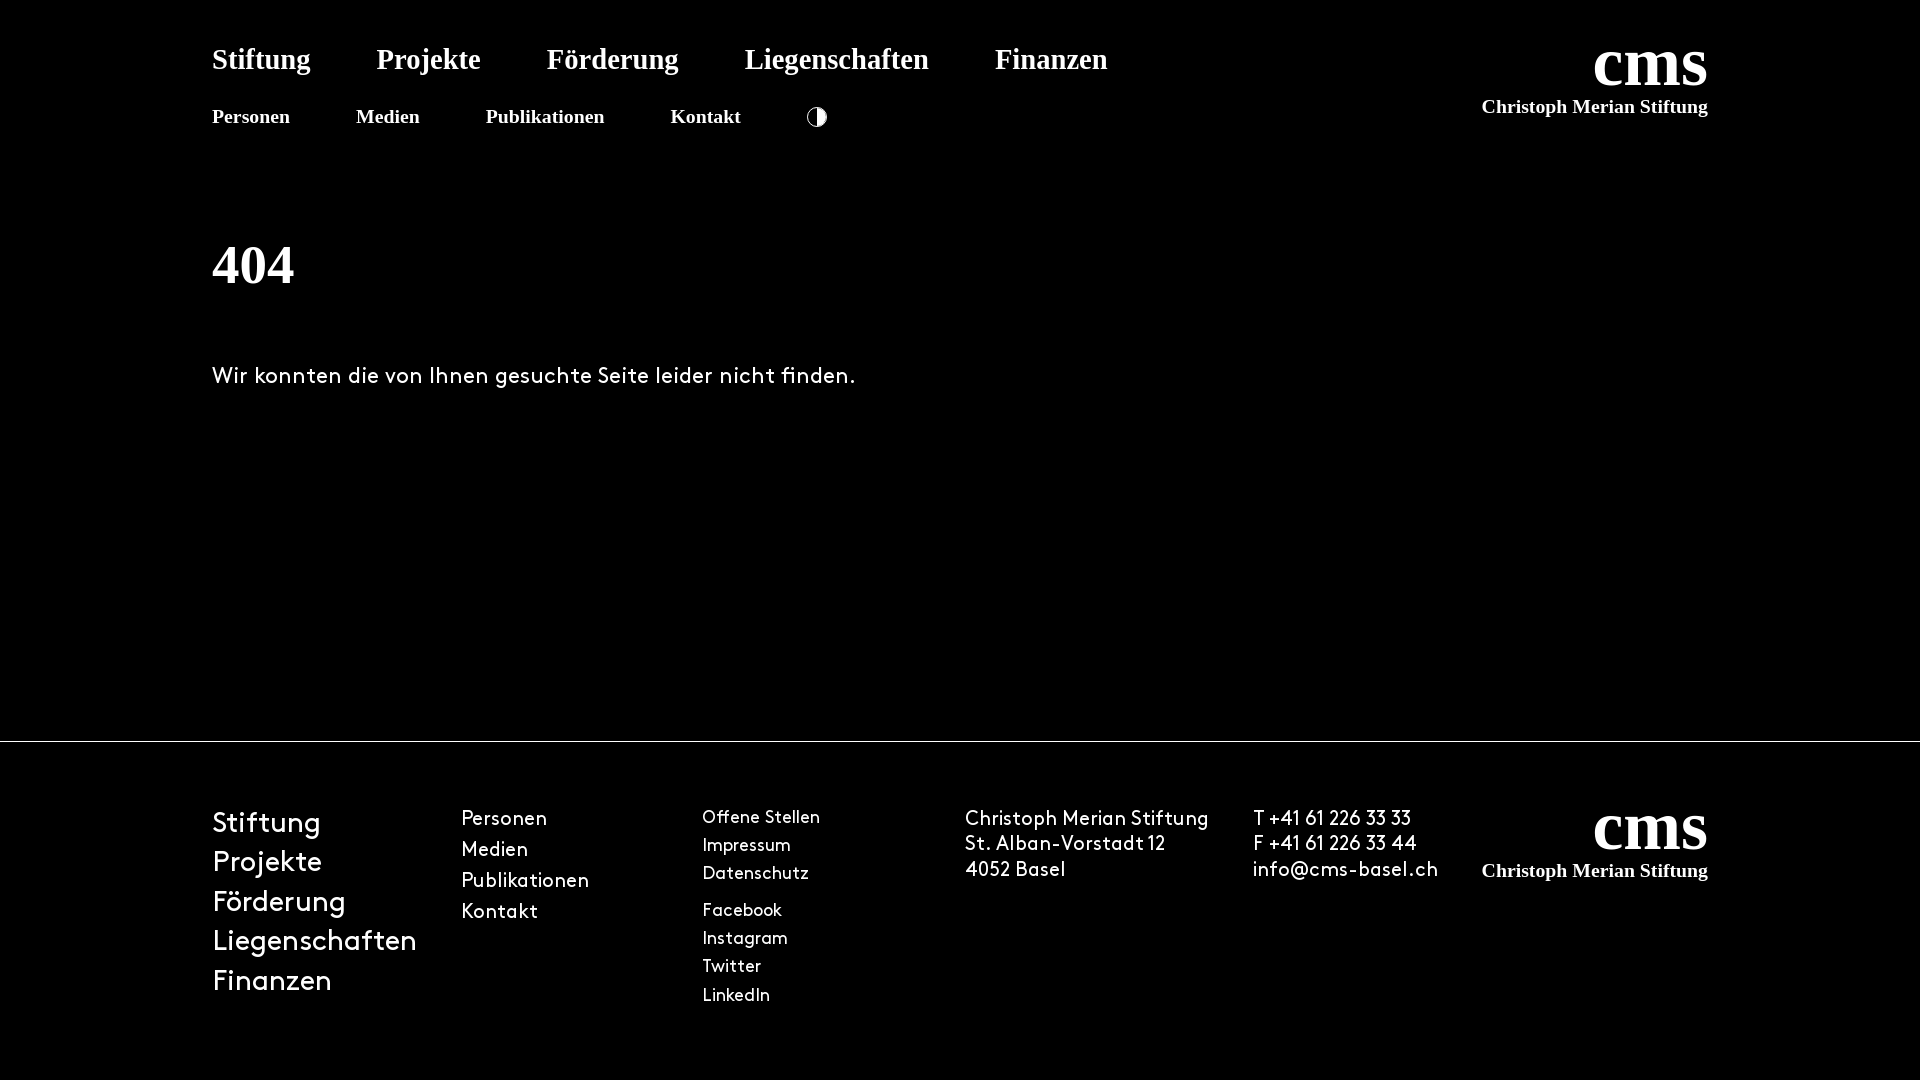 The width and height of the screenshot is (1920, 1080). What do you see at coordinates (732, 968) in the screenshot?
I see `Twitter` at bounding box center [732, 968].